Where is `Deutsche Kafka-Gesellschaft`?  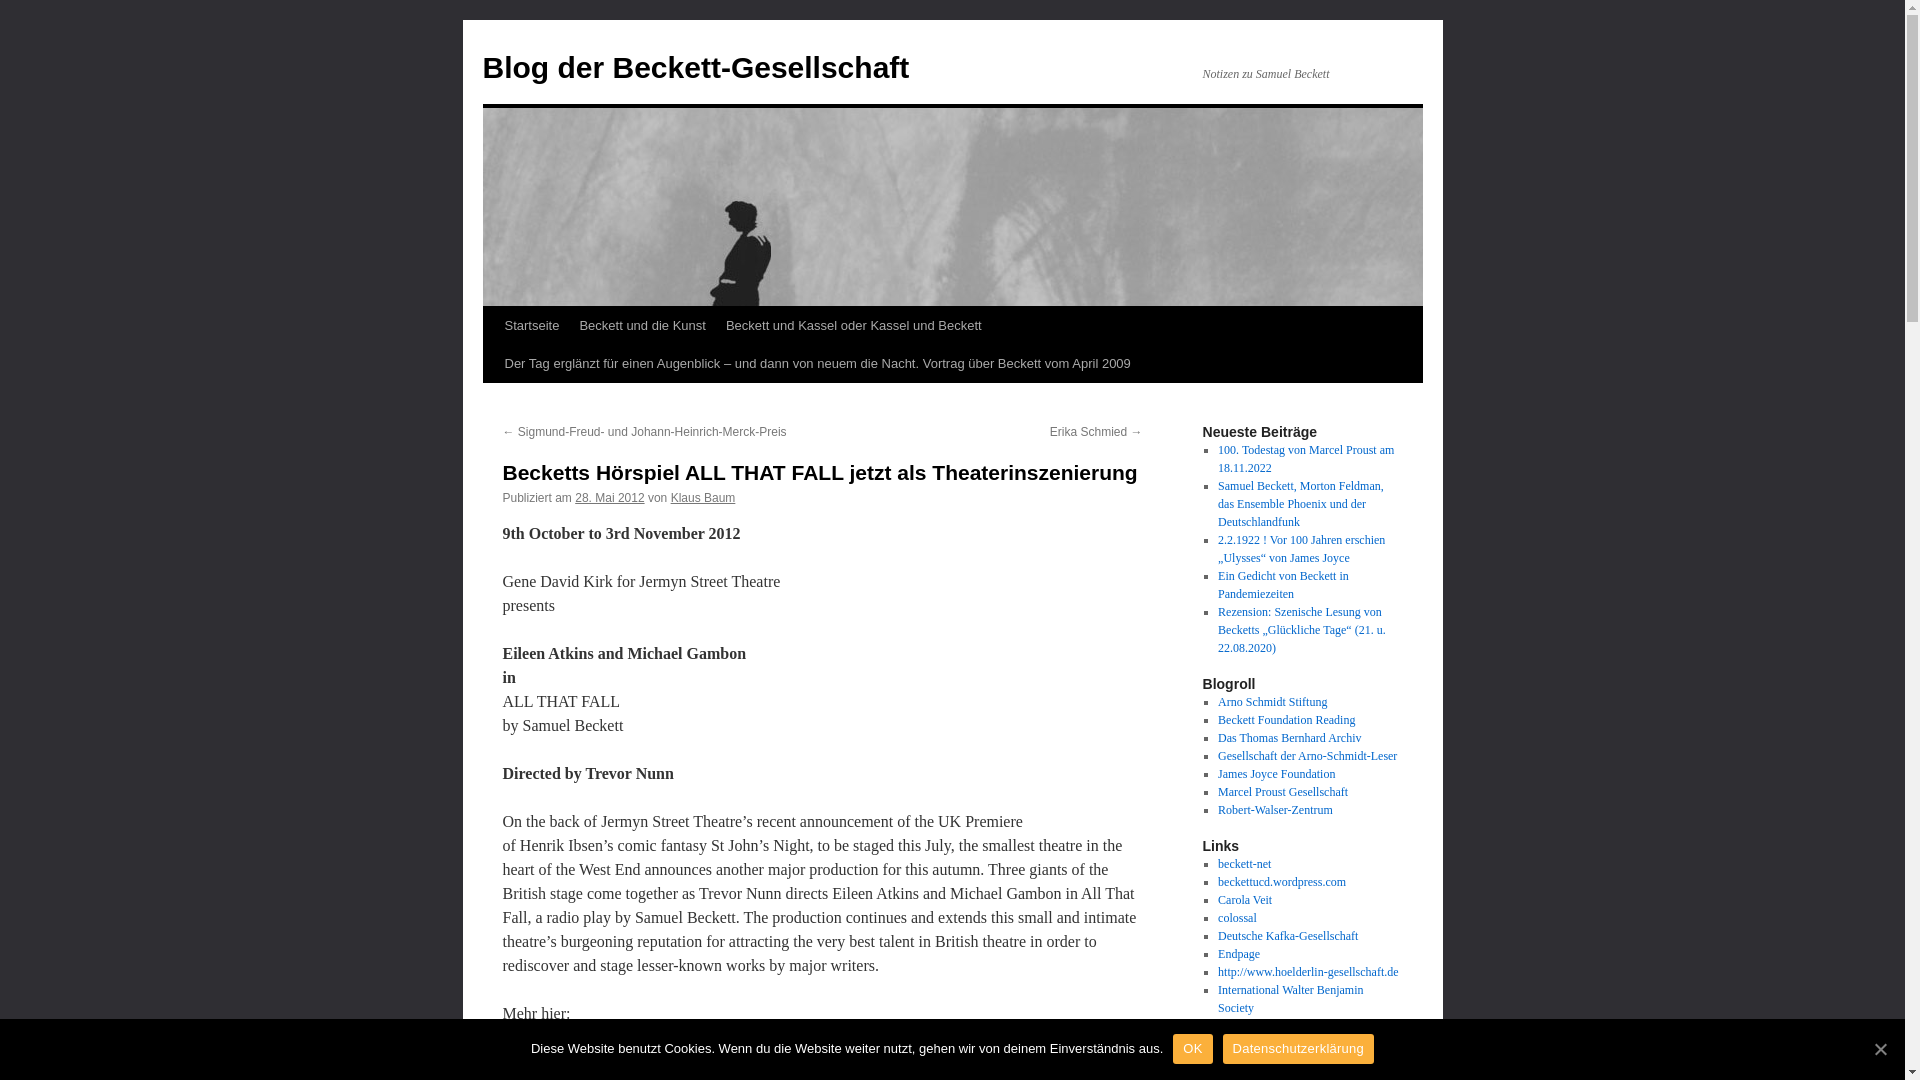
Deutsche Kafka-Gesellschaft is located at coordinates (1287, 935).